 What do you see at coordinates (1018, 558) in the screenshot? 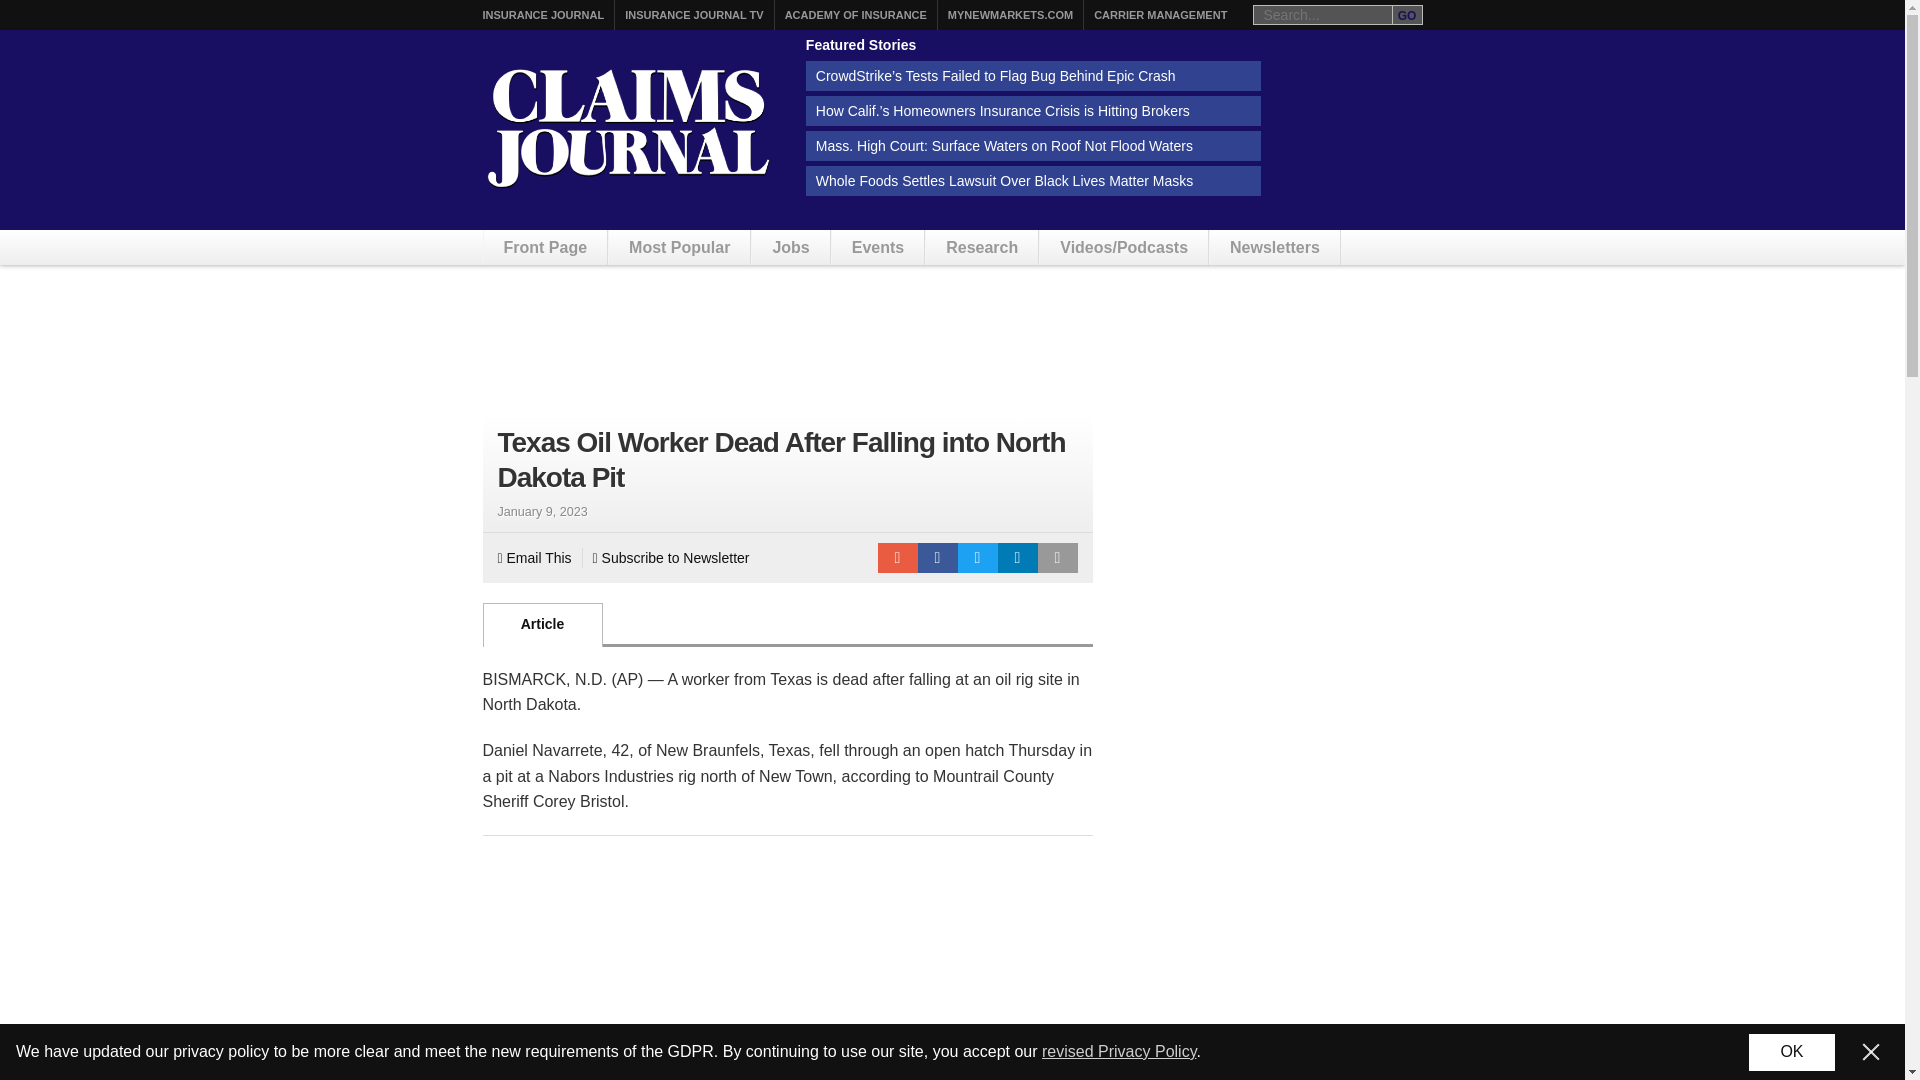
I see `LinkedIn` at bounding box center [1018, 558].